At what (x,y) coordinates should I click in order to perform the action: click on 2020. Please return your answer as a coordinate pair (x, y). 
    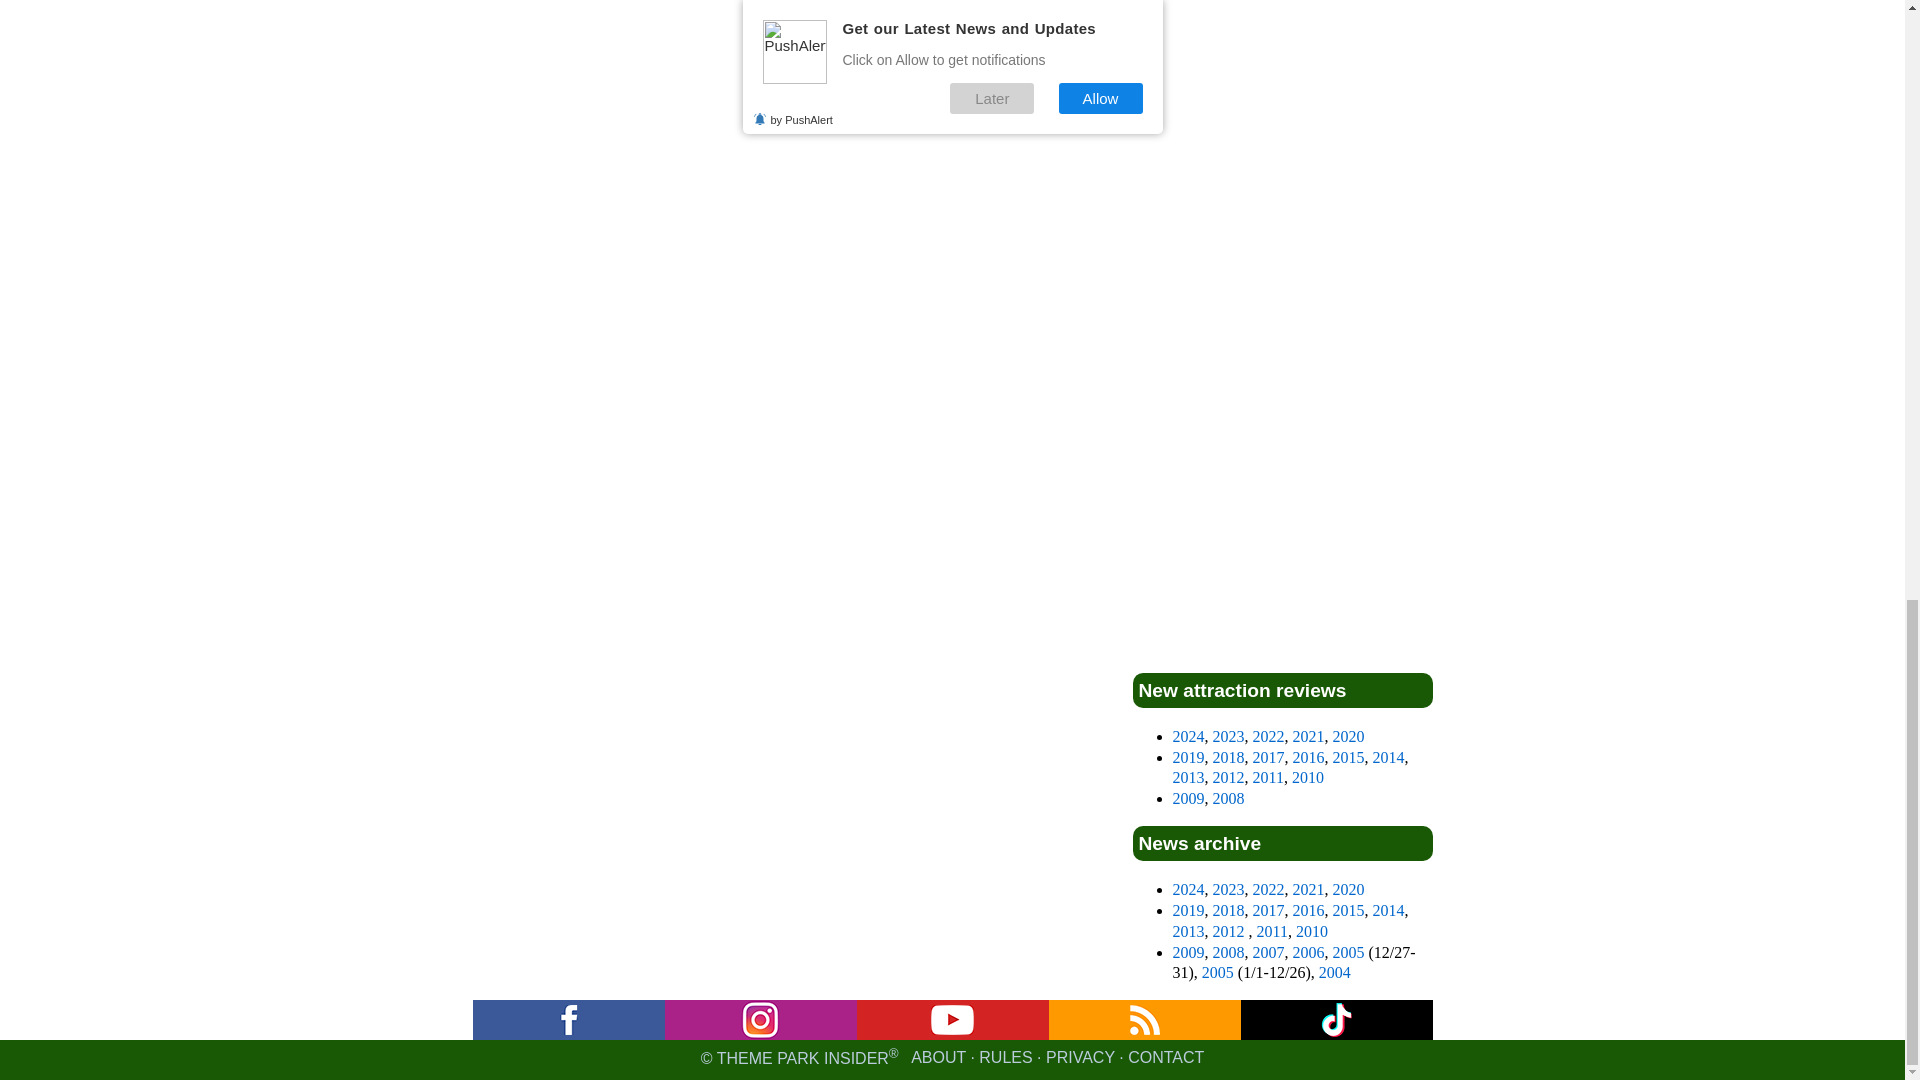
    Looking at the image, I should click on (1348, 736).